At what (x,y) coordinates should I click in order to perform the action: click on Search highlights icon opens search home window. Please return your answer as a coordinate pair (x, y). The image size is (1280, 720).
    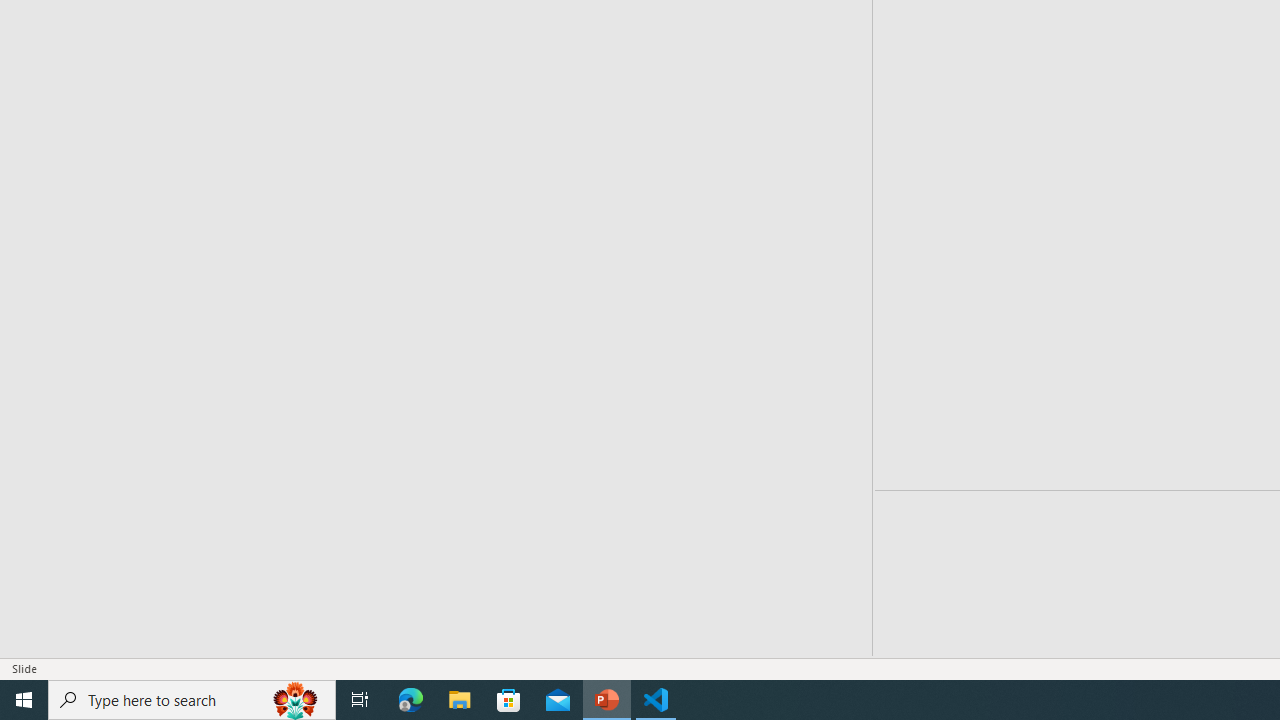
    Looking at the image, I should click on (296, 700).